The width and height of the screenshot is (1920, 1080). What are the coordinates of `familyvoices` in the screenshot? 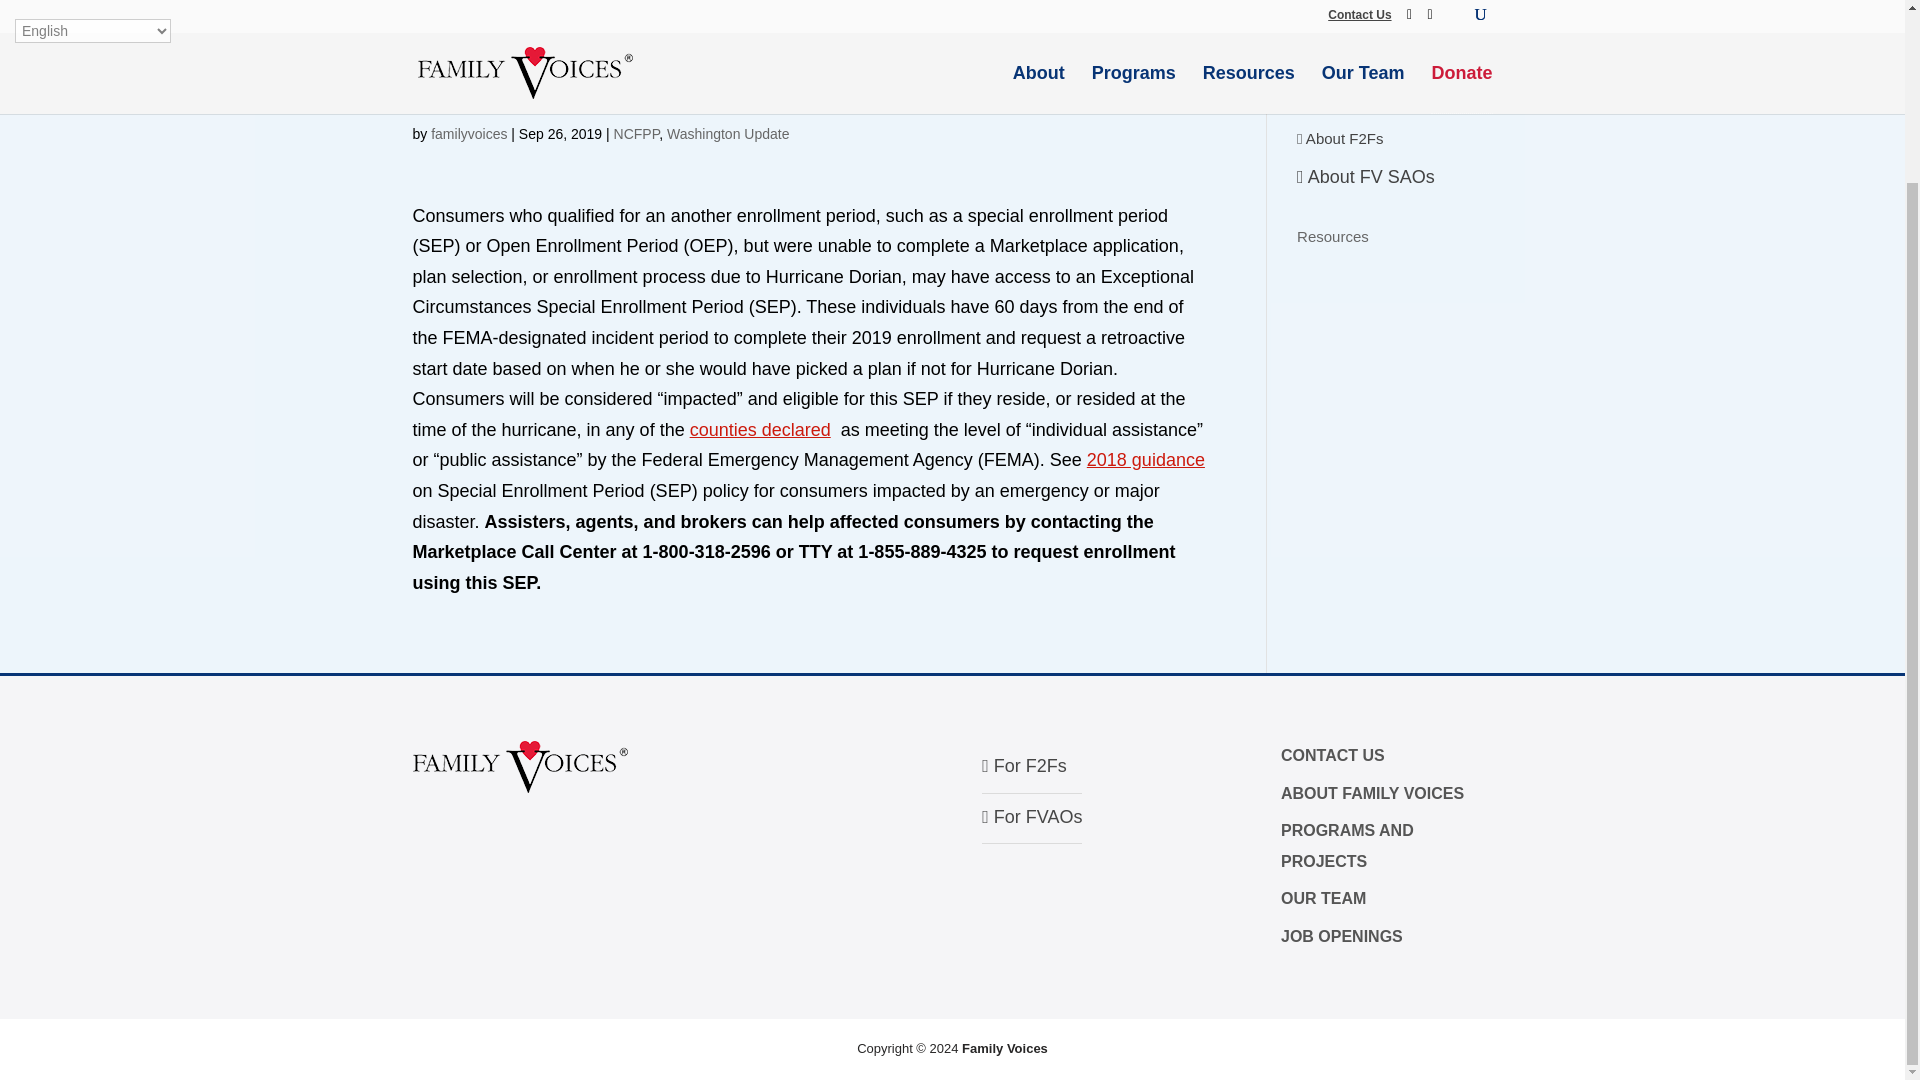 It's located at (468, 134).